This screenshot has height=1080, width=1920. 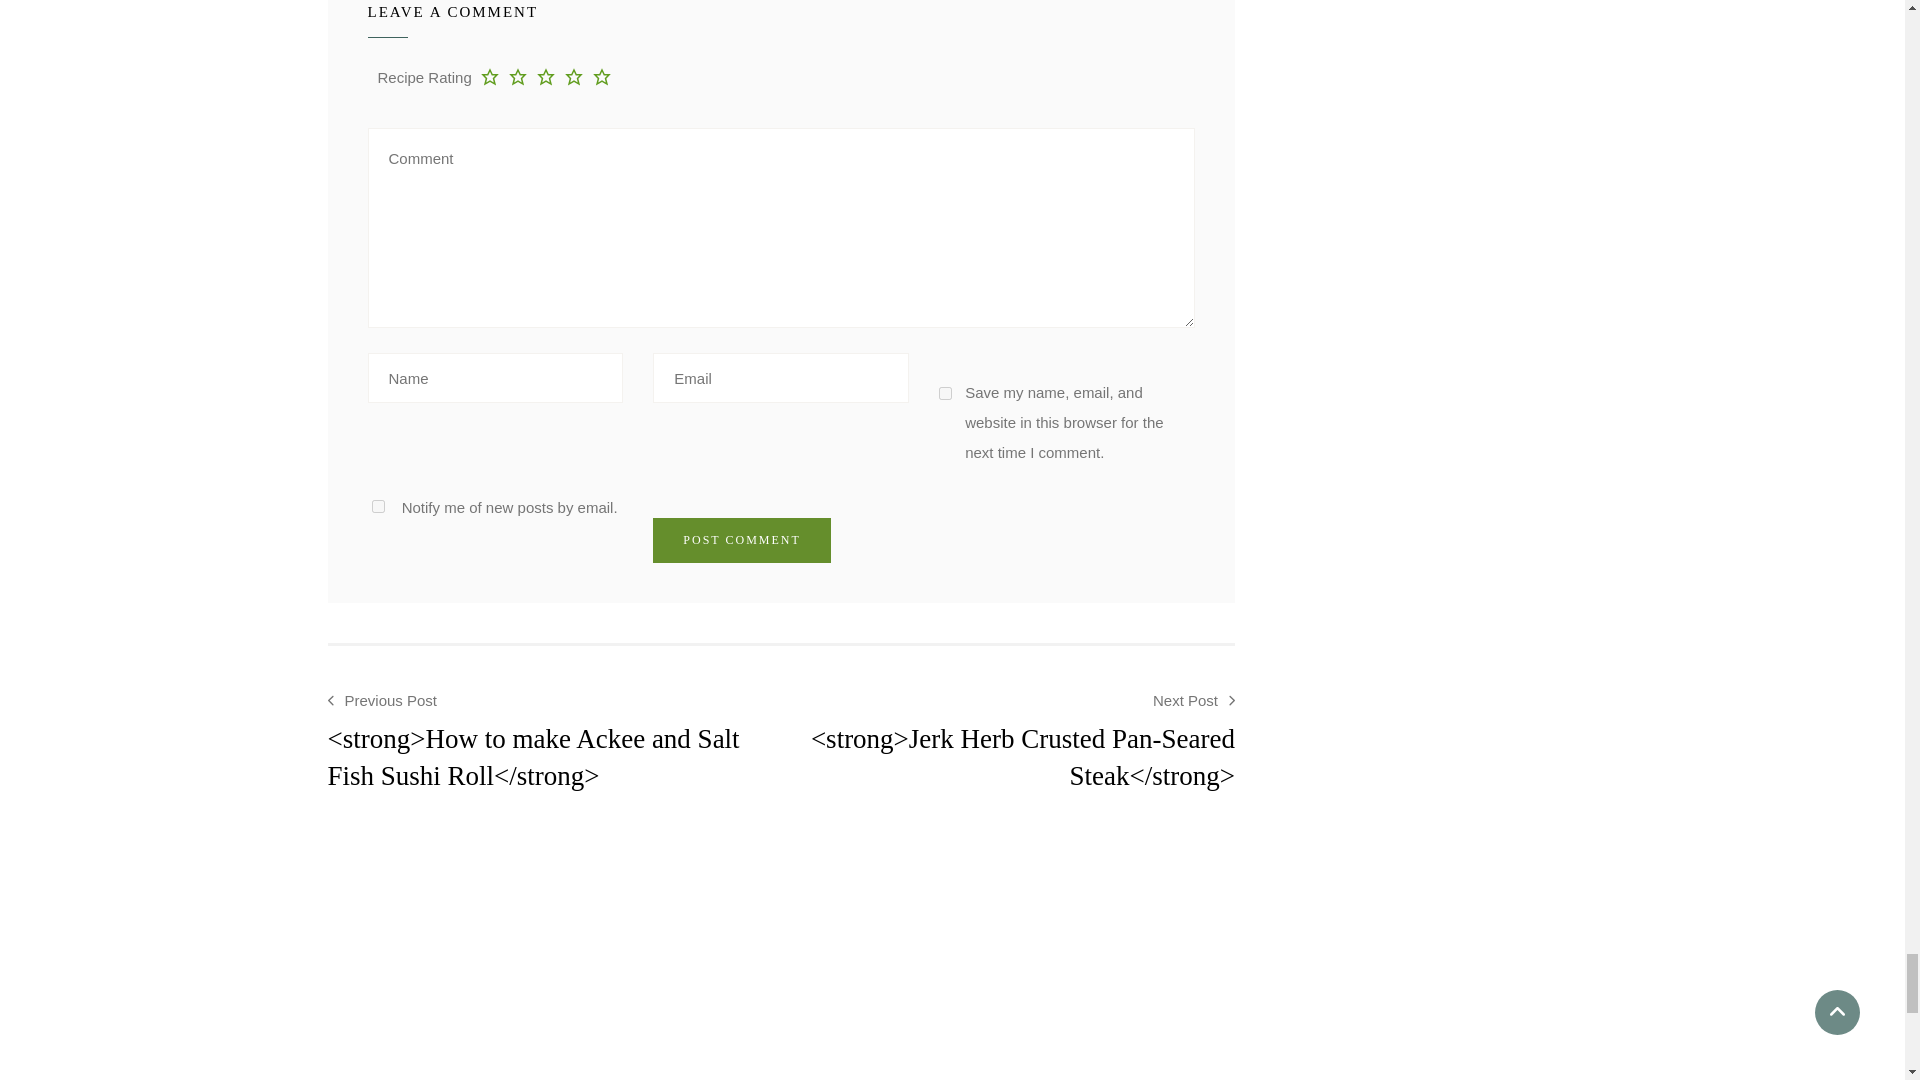 What do you see at coordinates (740, 540) in the screenshot?
I see `Post Comment` at bounding box center [740, 540].